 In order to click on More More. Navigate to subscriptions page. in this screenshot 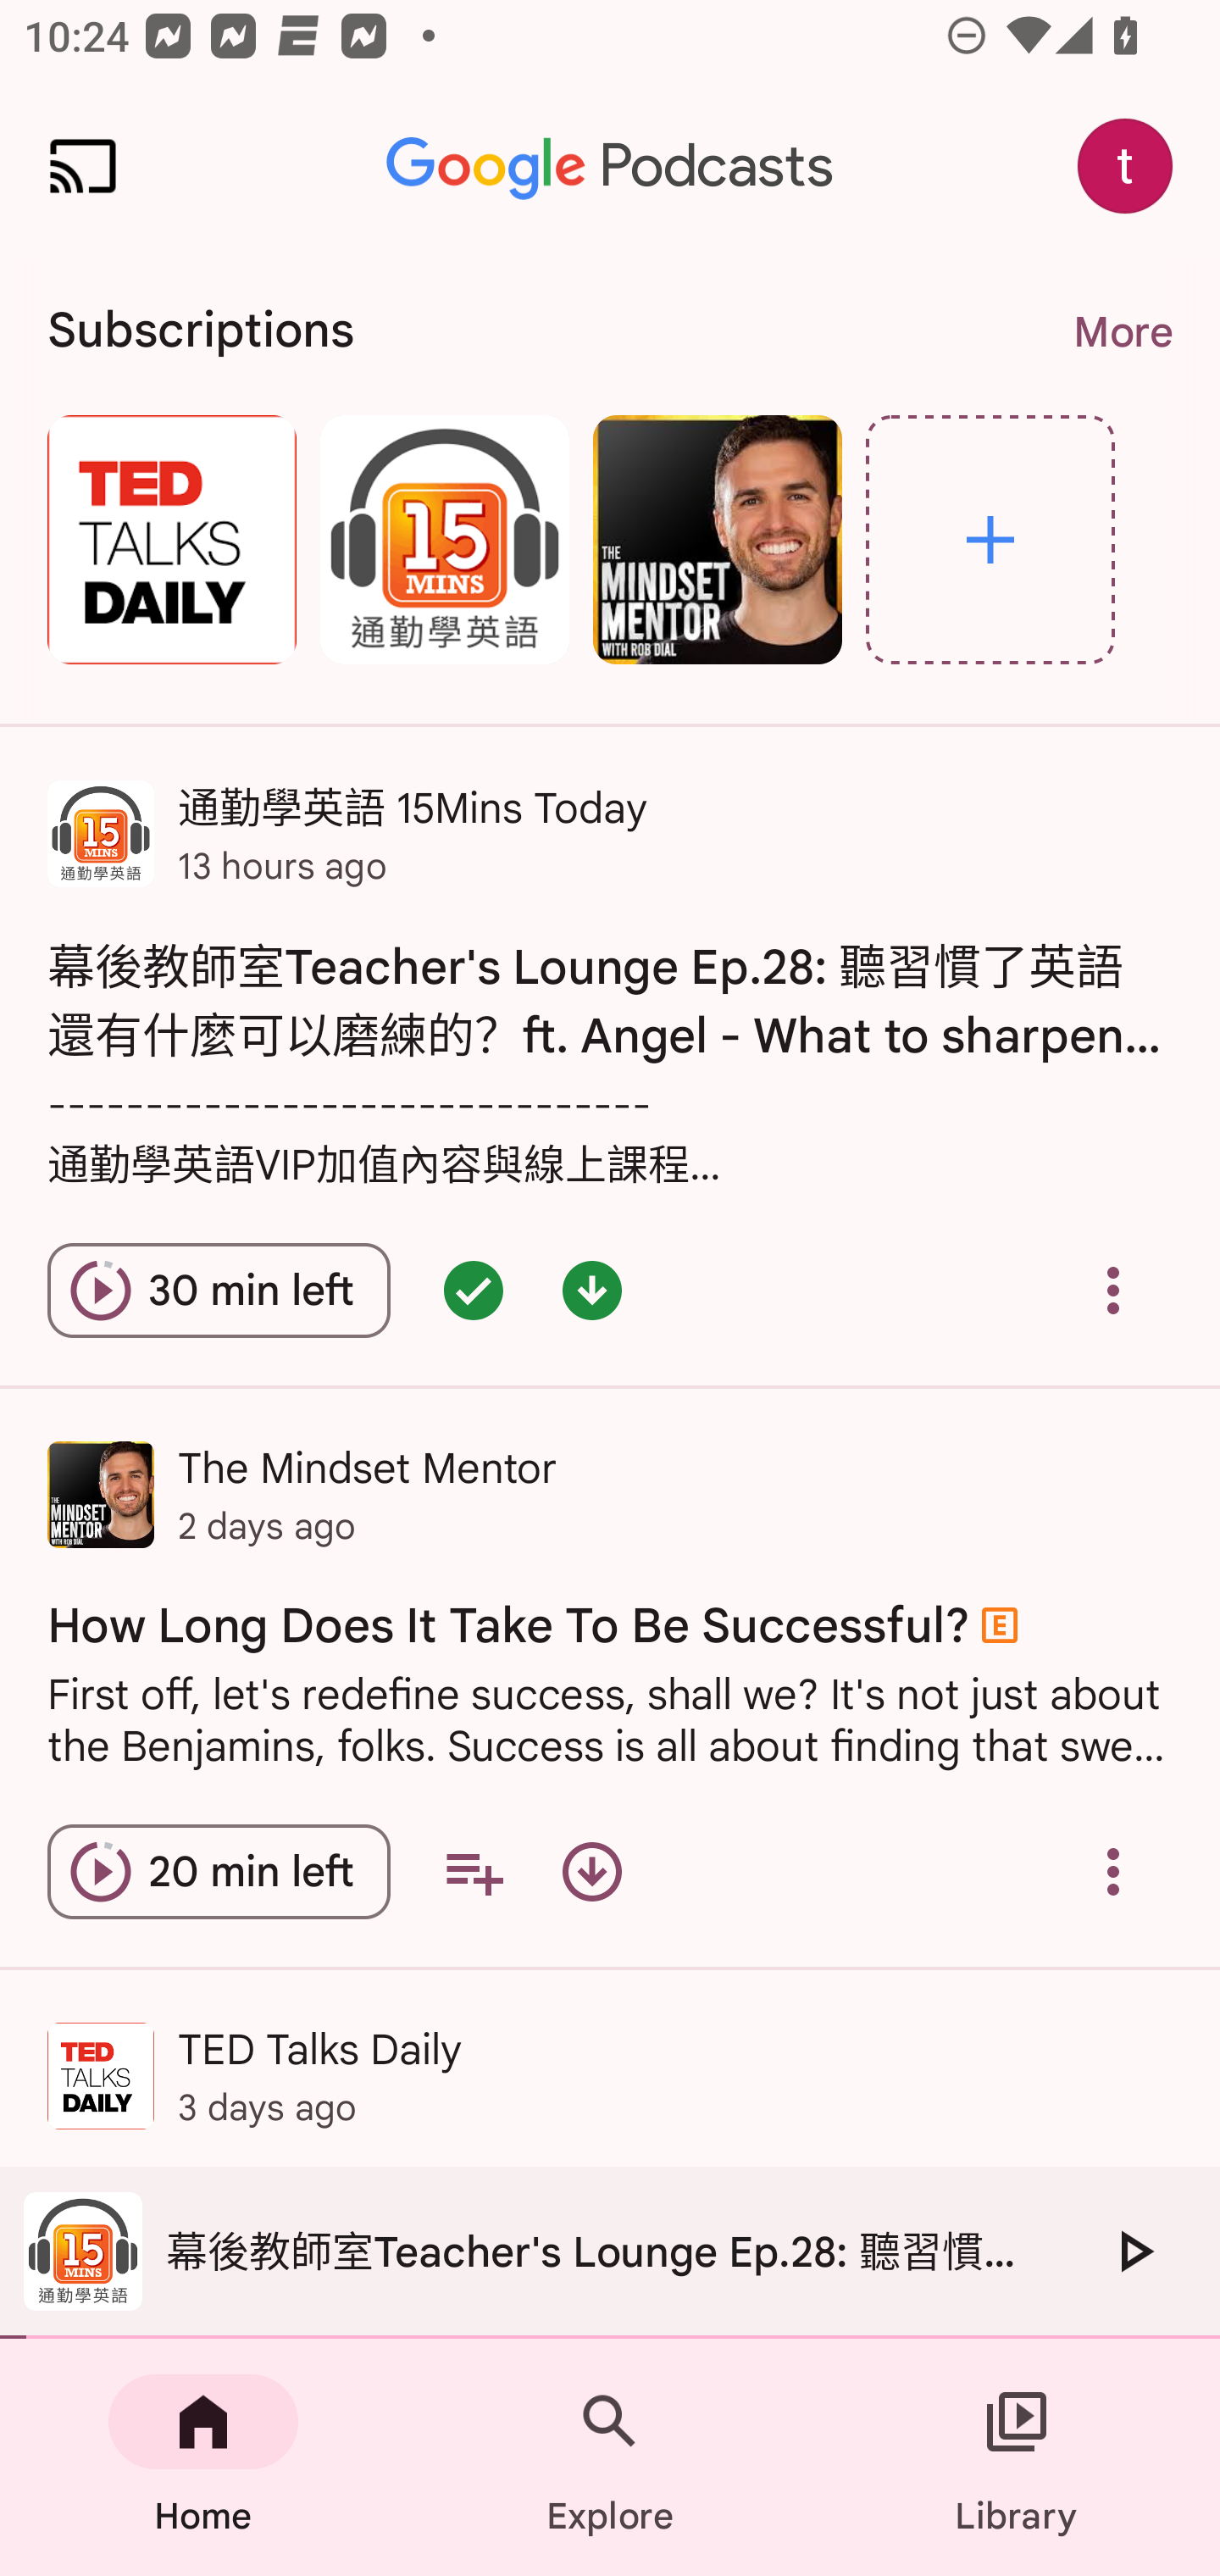, I will do `click(1122, 332)`.